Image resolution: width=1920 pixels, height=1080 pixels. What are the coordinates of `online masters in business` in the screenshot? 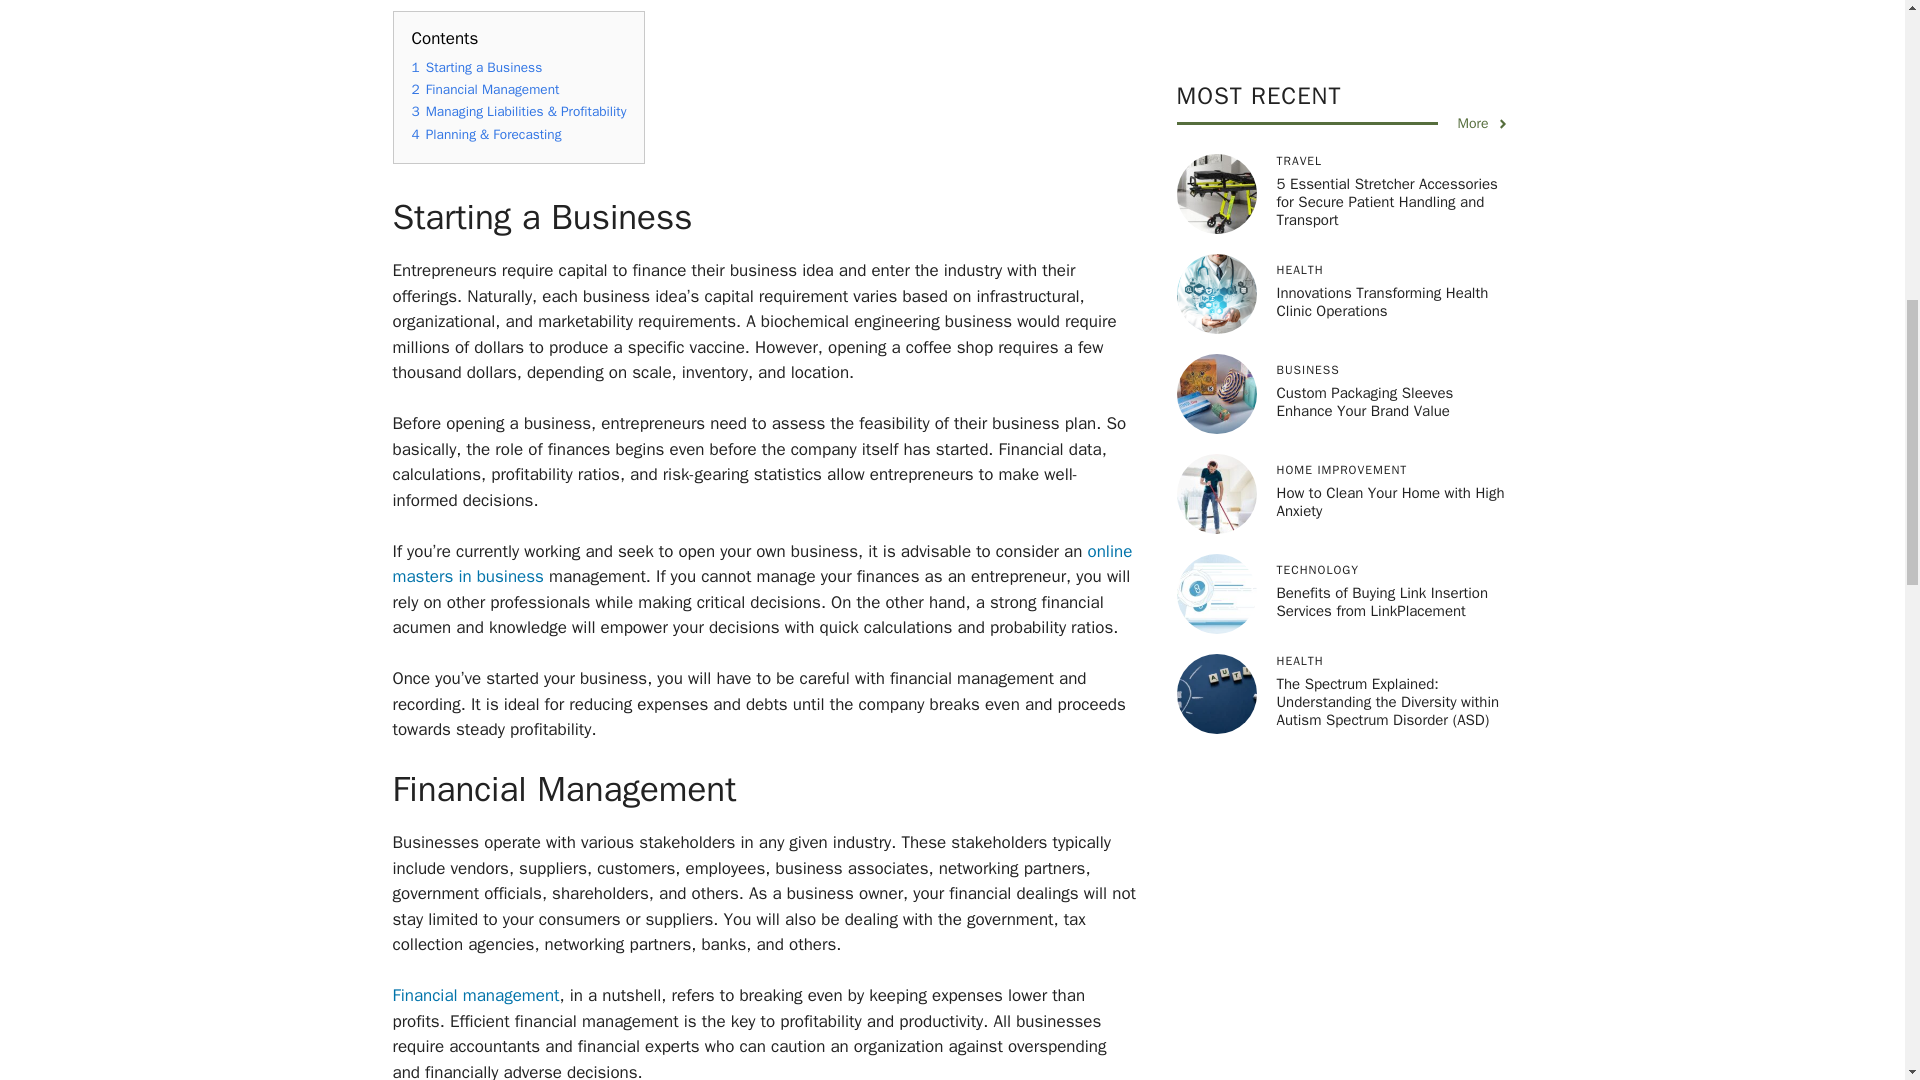 It's located at (762, 564).